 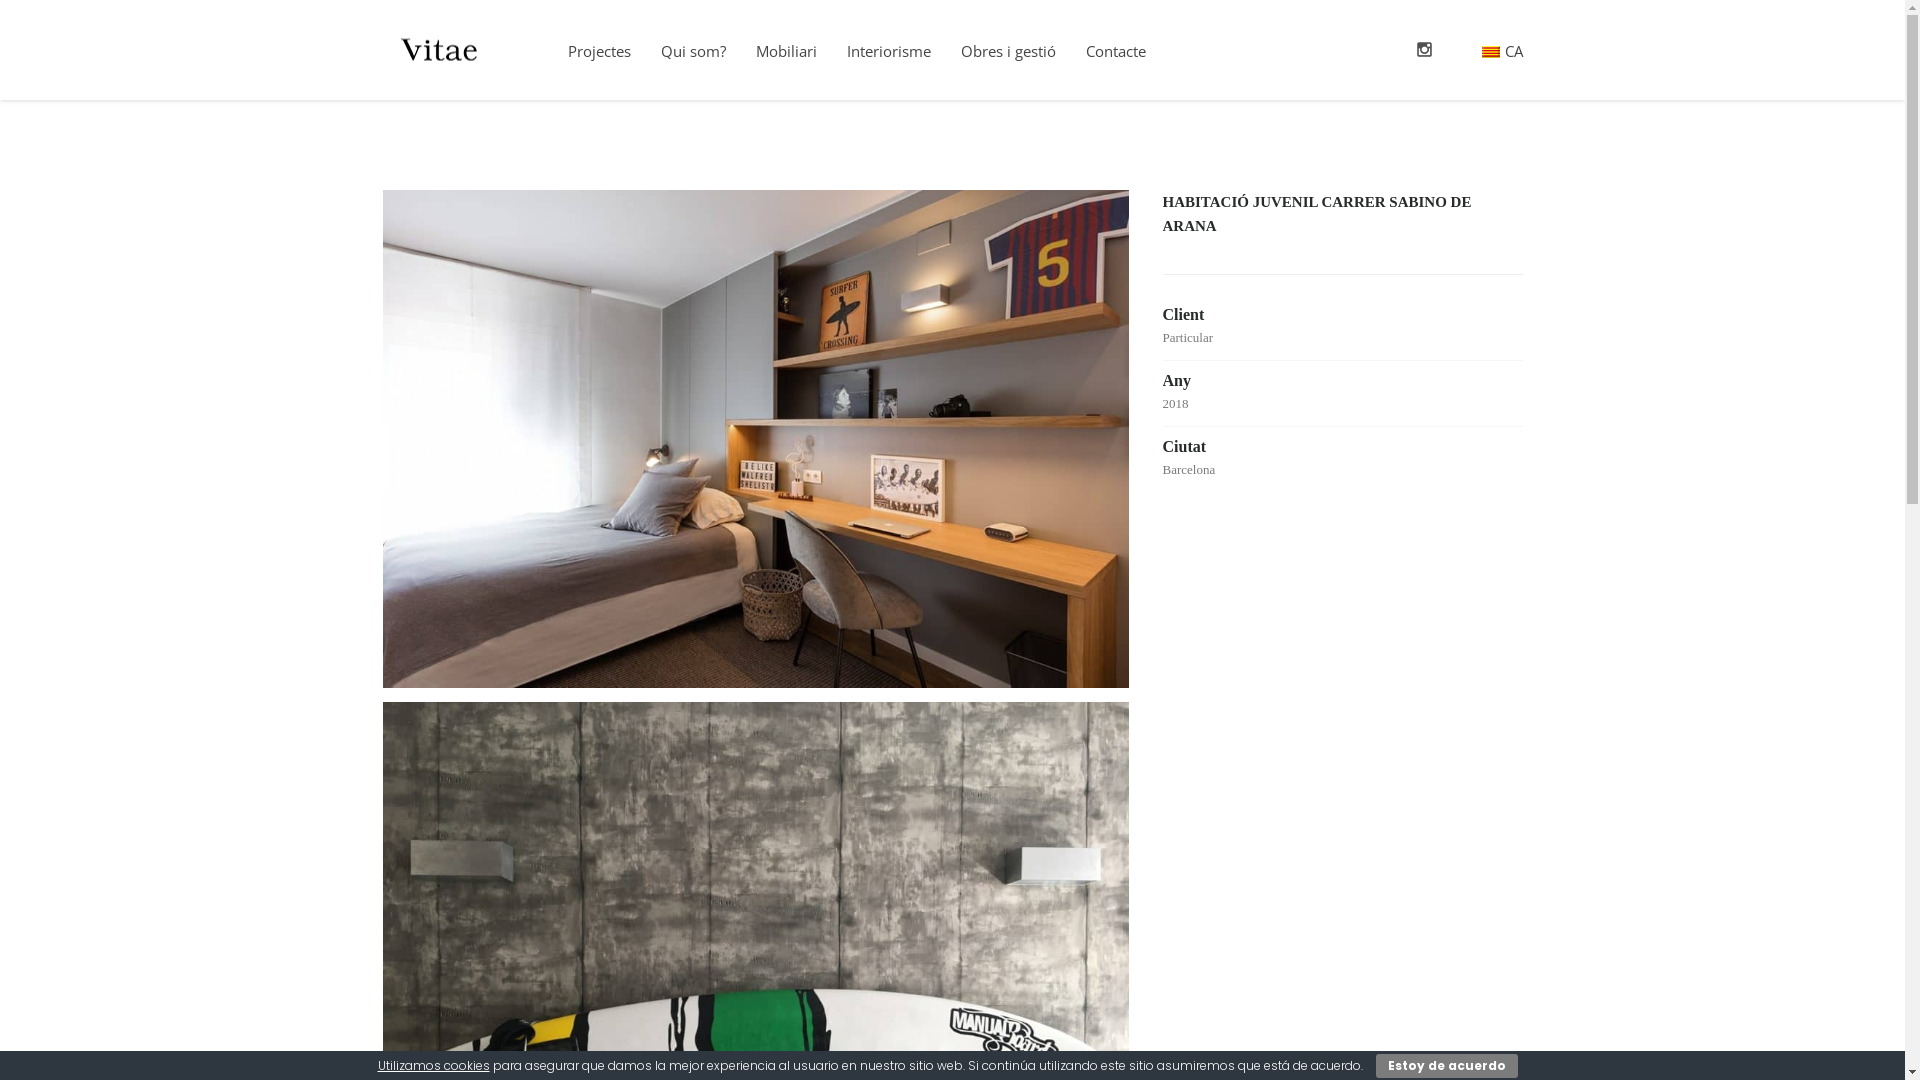 What do you see at coordinates (1447, 1066) in the screenshot?
I see `Estoy de acuerdo` at bounding box center [1447, 1066].